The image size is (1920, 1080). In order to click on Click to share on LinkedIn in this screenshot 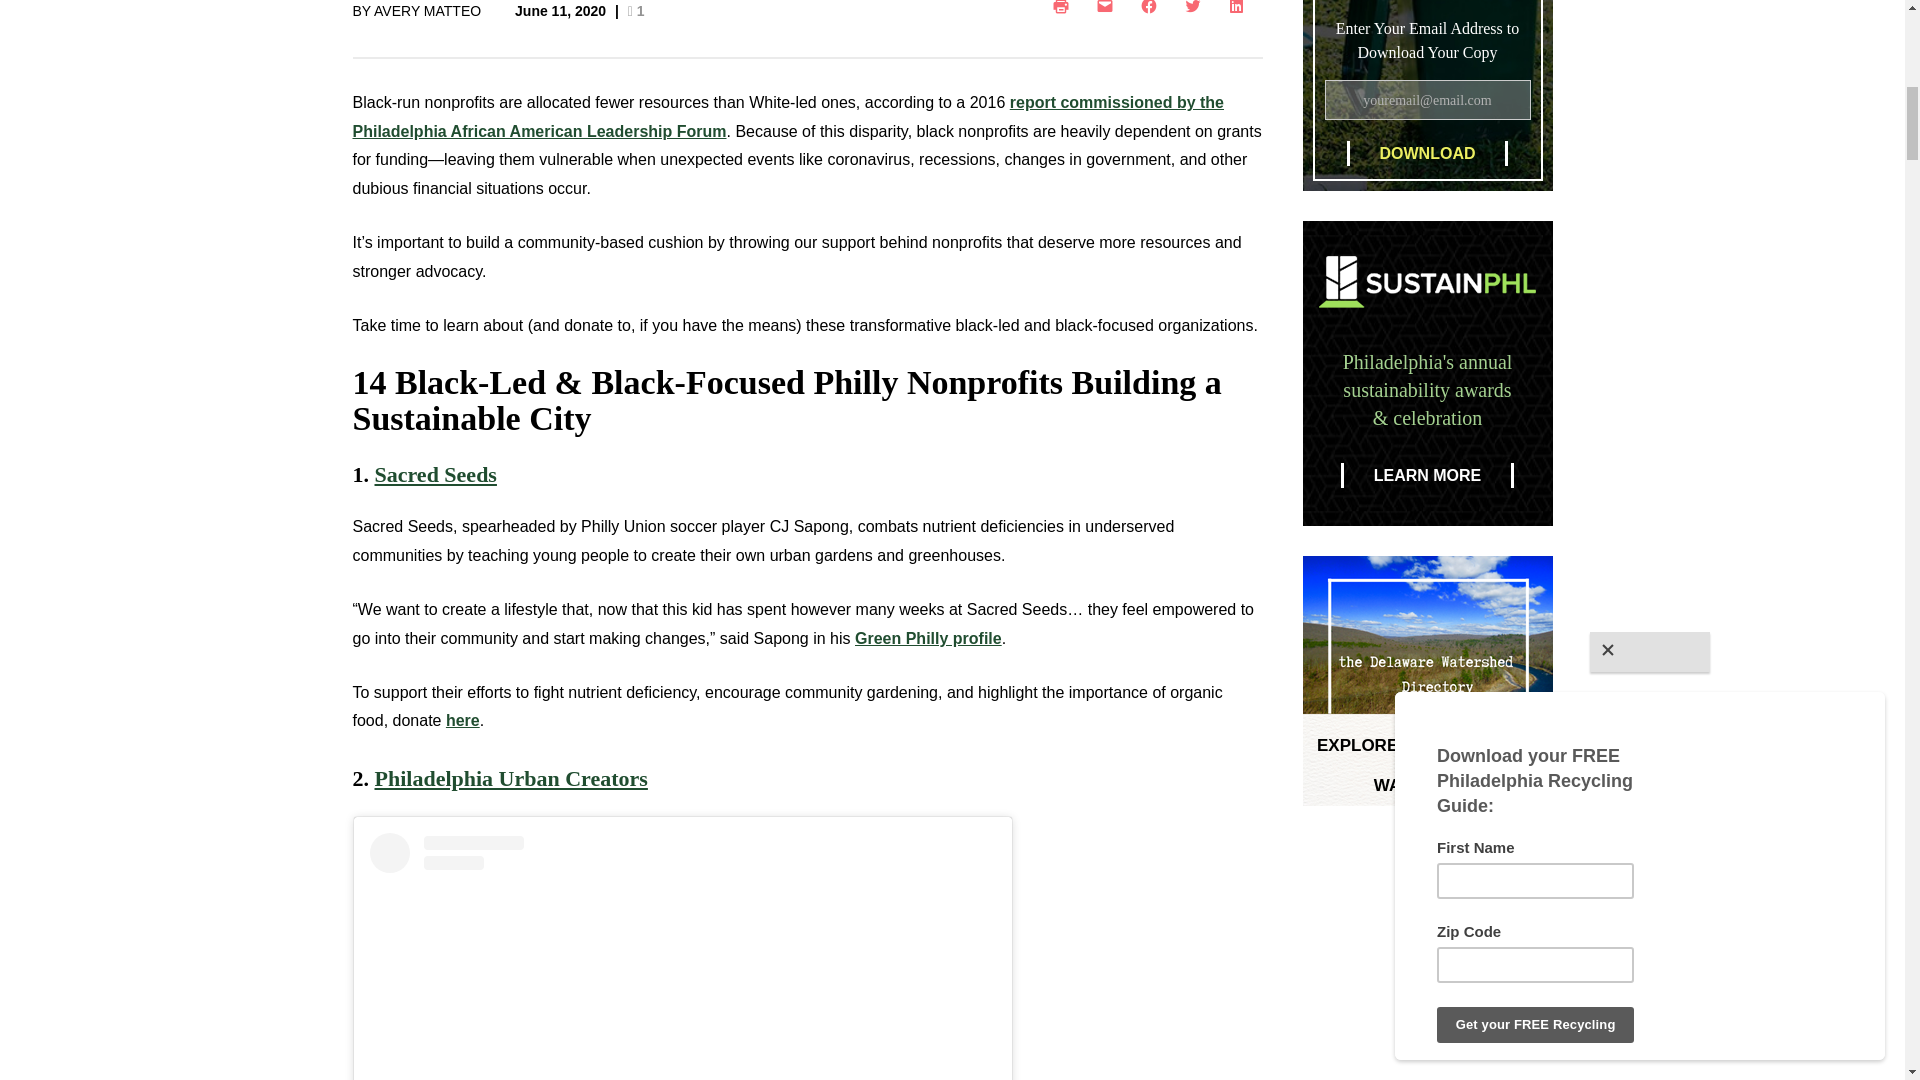, I will do `click(1239, 10)`.